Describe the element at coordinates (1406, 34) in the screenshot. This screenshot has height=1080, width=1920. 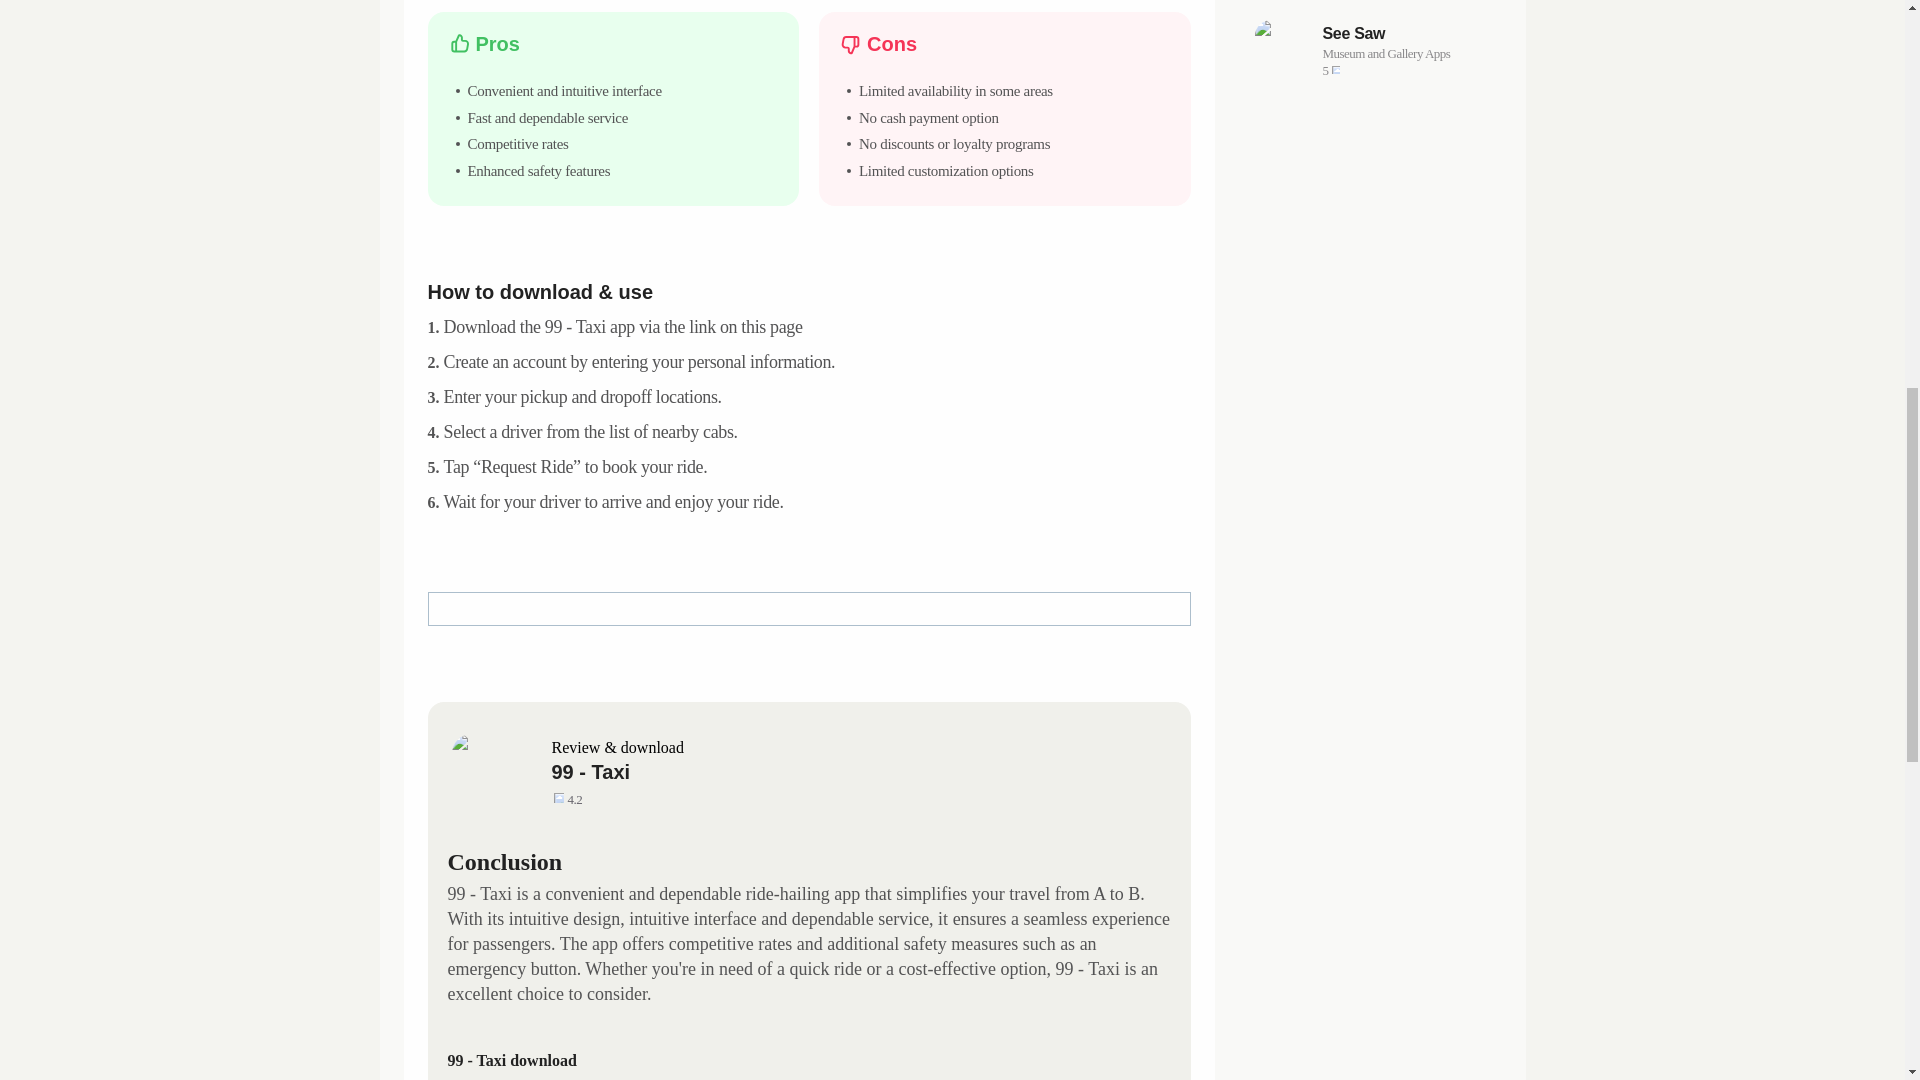
I see `Museum and Gallery Apps` at that location.